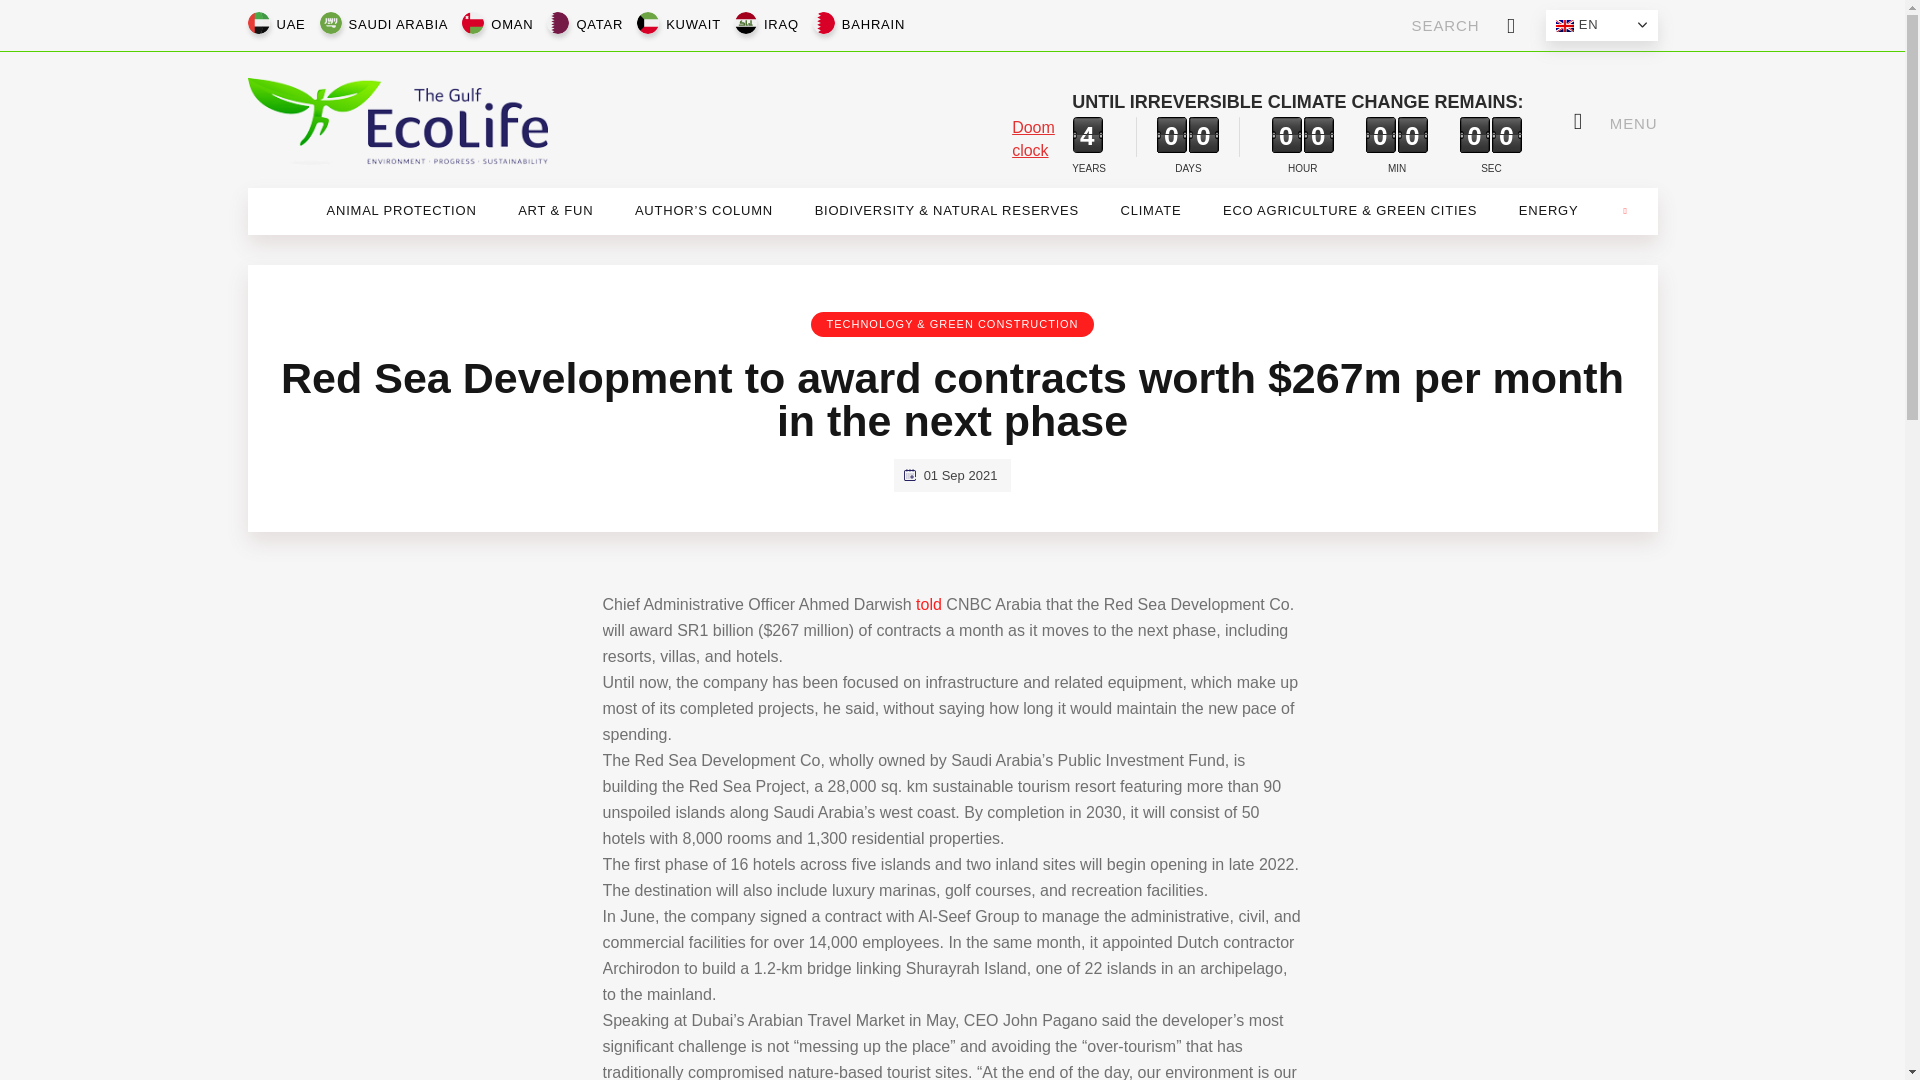  Describe the element at coordinates (873, 25) in the screenshot. I see `BAHRAIN` at that location.